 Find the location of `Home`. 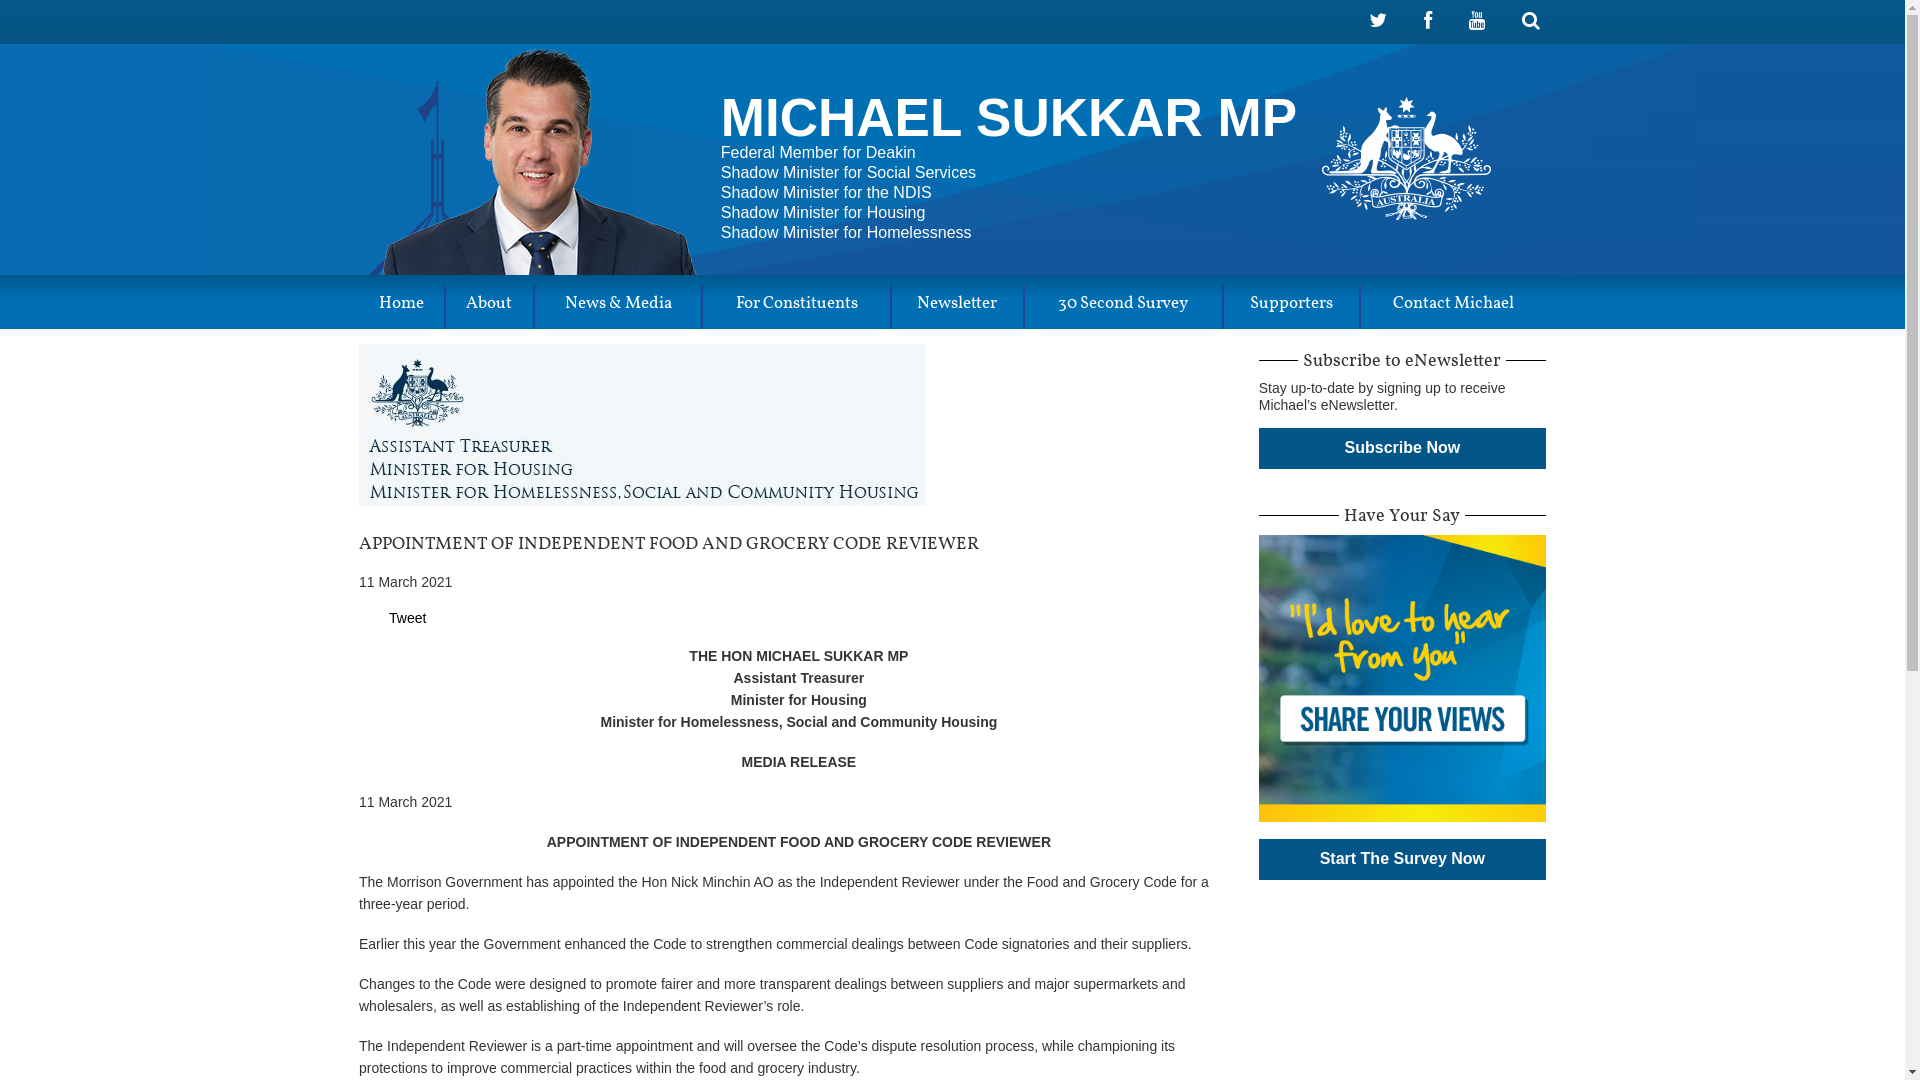

Home is located at coordinates (402, 306).